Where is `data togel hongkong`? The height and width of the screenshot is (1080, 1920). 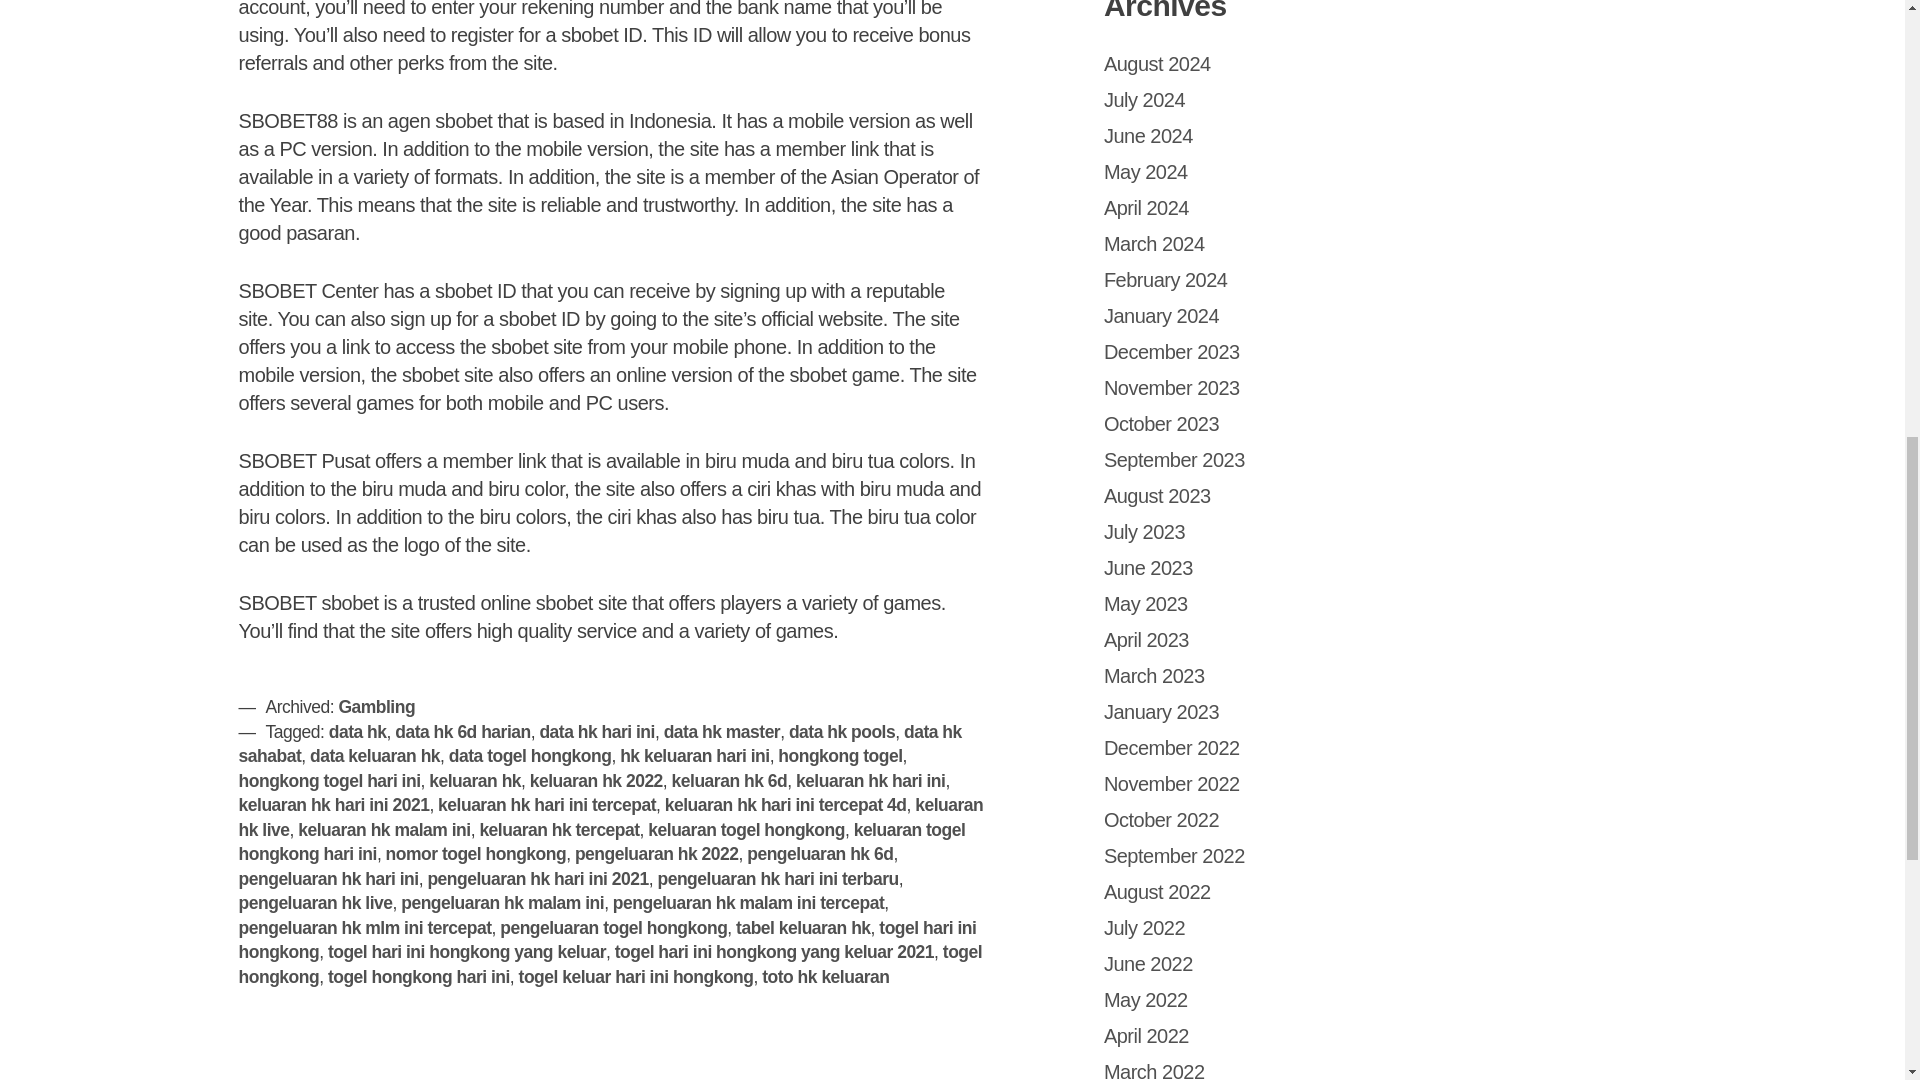
data togel hongkong is located at coordinates (530, 756).